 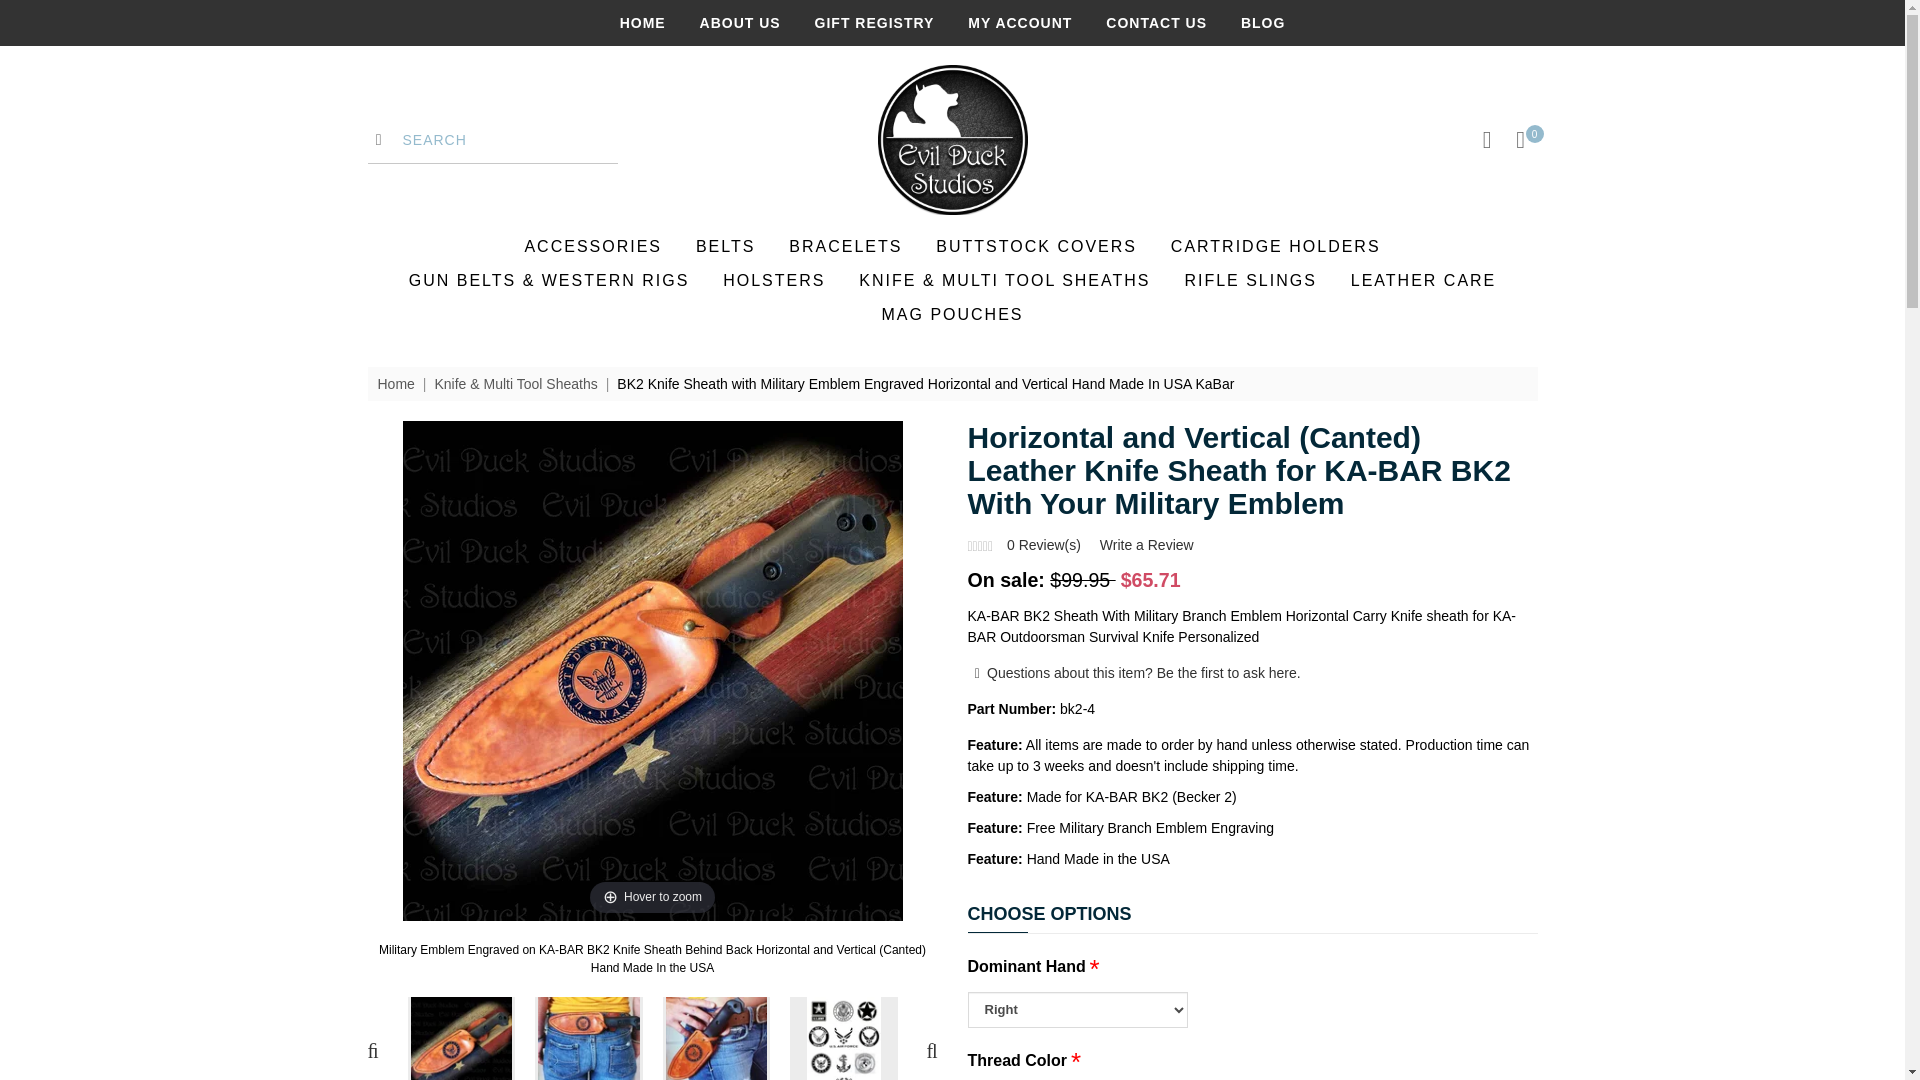 I want to click on CARTRIDGE HOLDERS, so click(x=1276, y=246).